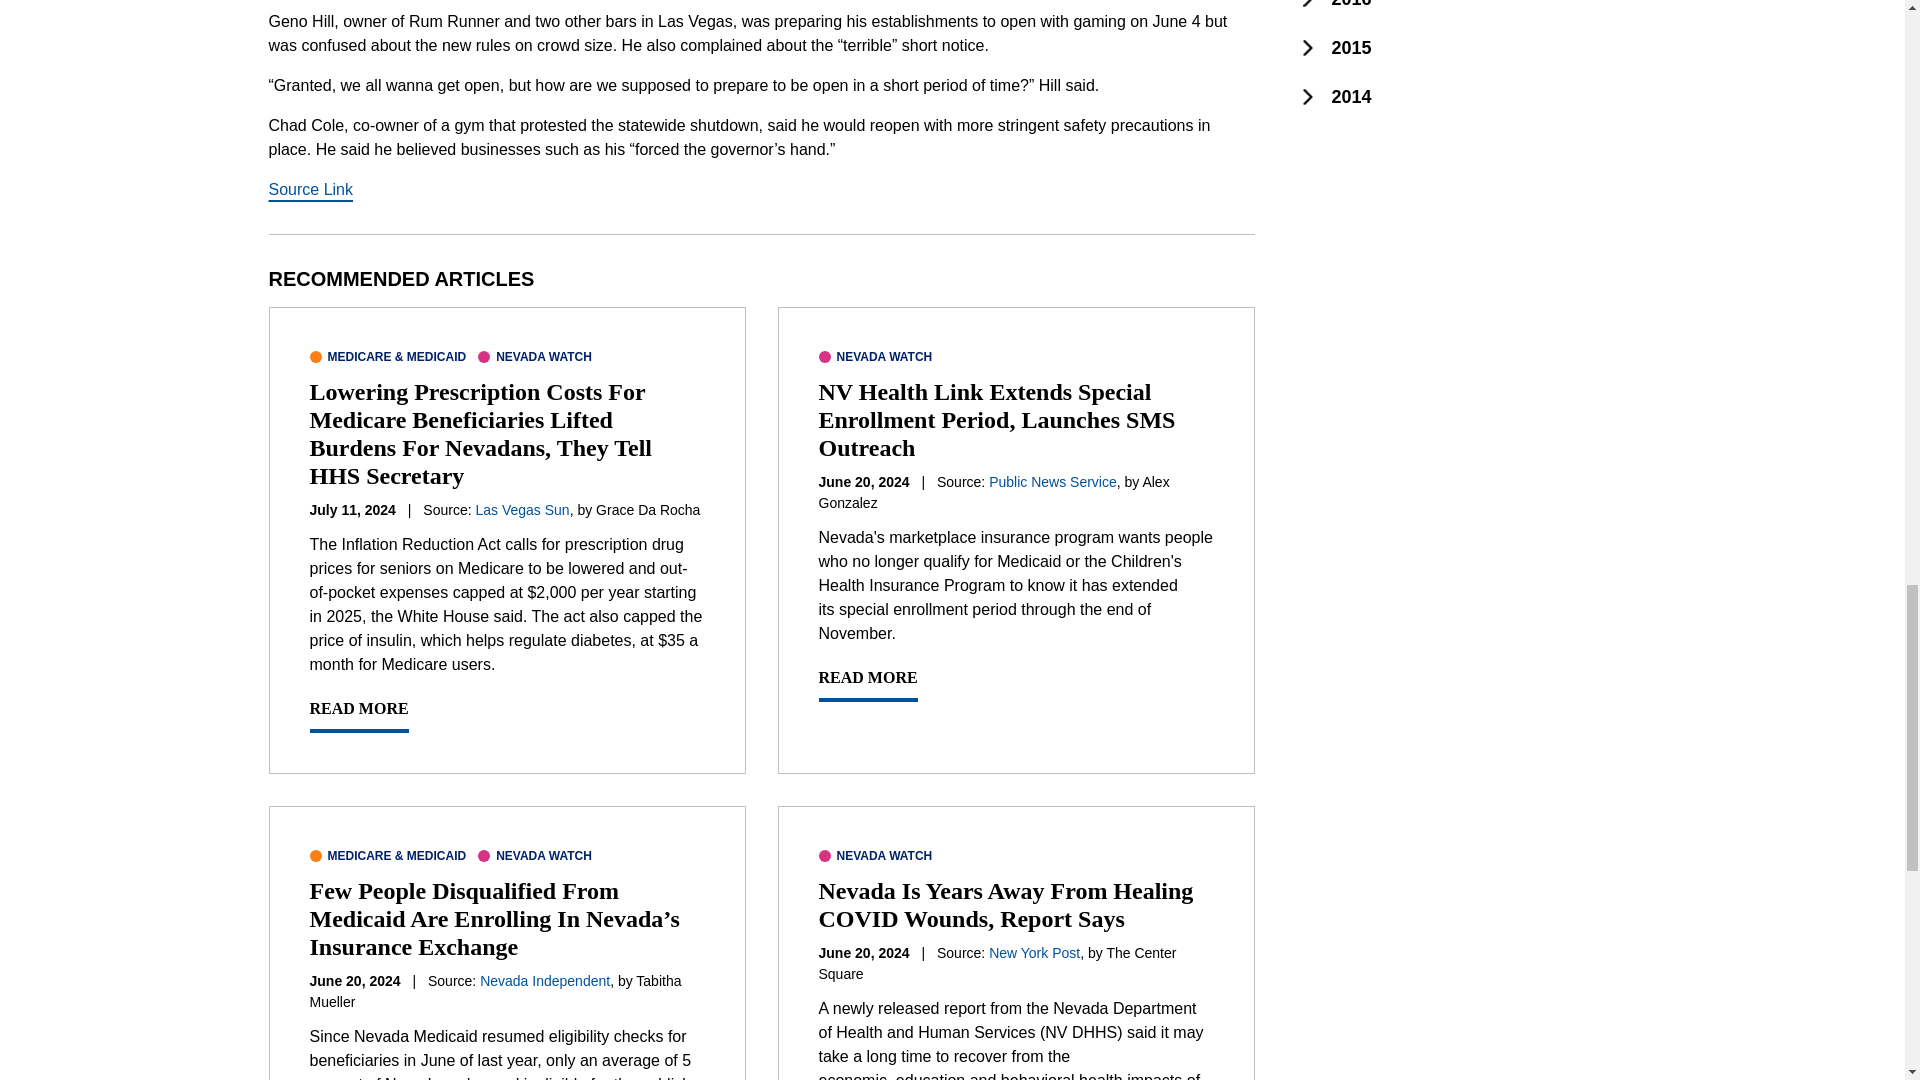 This screenshot has height=1080, width=1920. I want to click on NEVADA WATCH, so click(534, 356).